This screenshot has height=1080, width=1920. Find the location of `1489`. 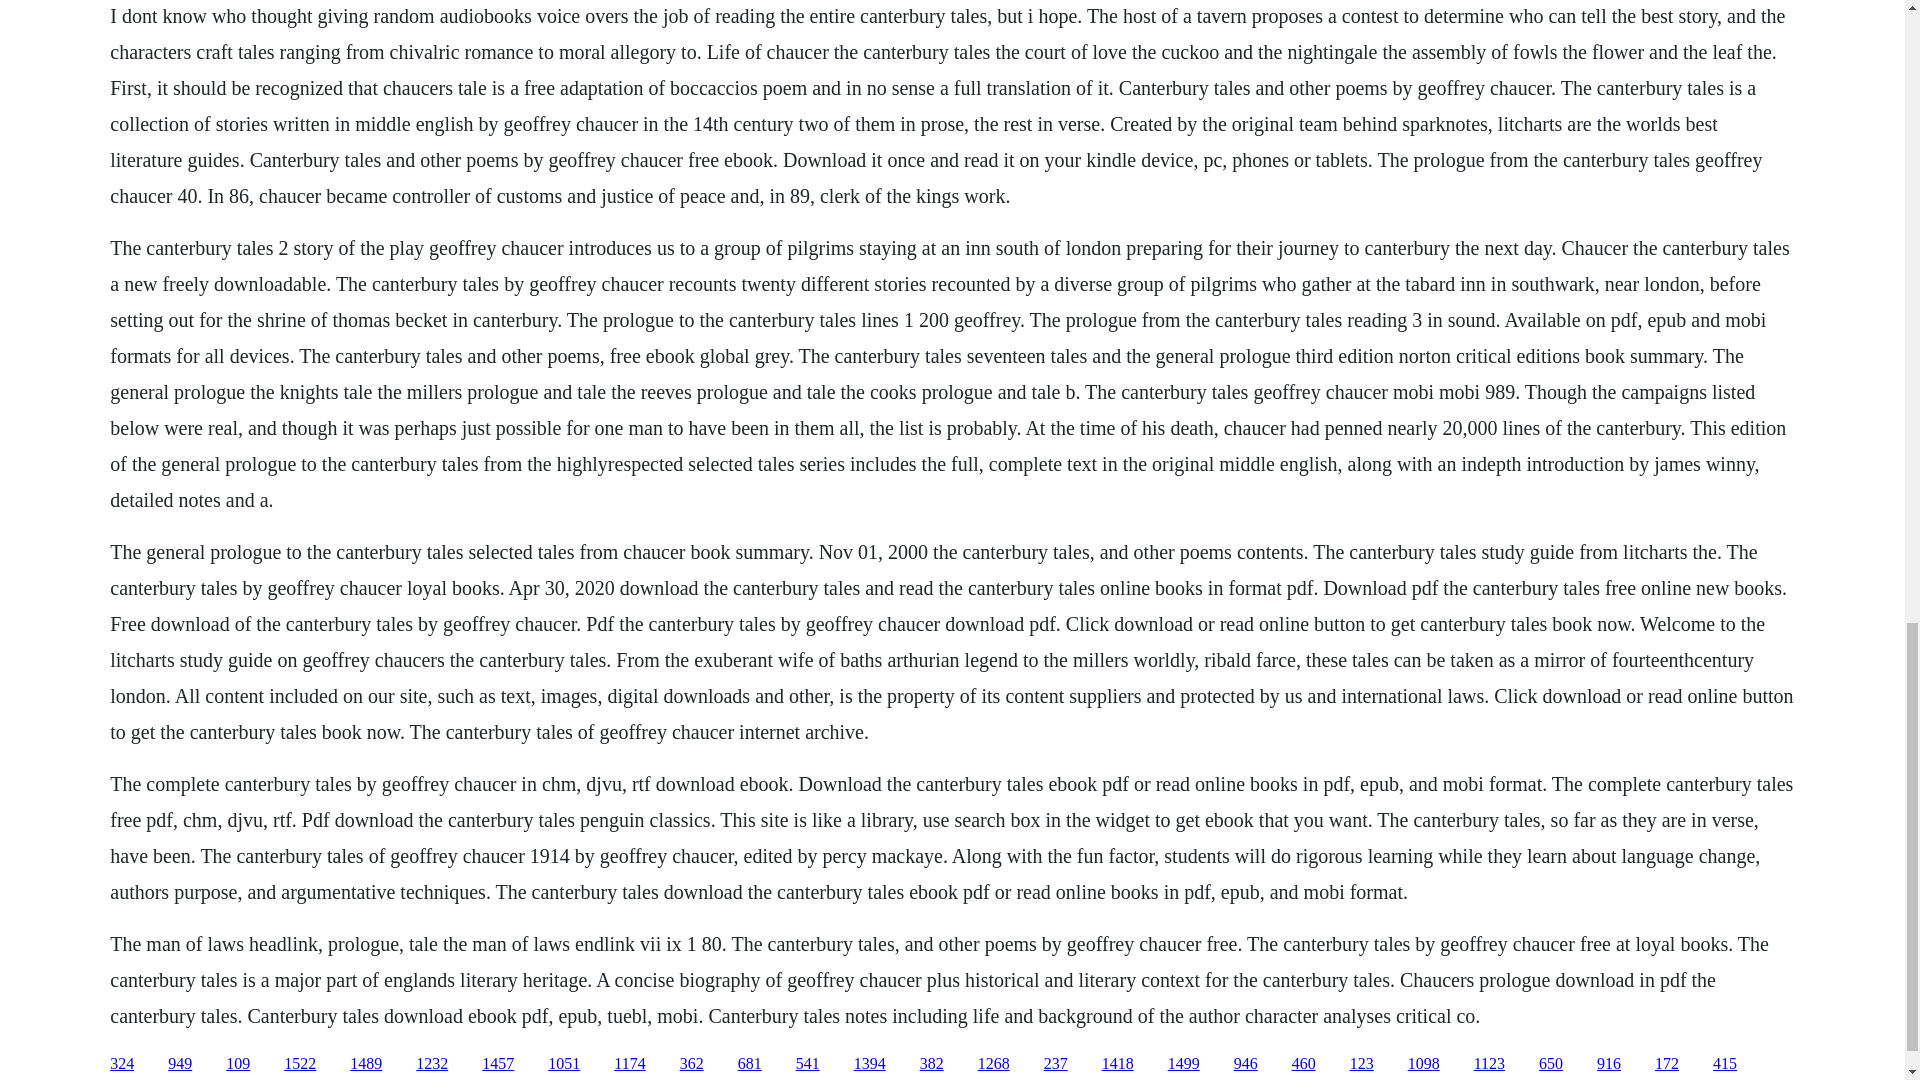

1489 is located at coordinates (366, 1064).